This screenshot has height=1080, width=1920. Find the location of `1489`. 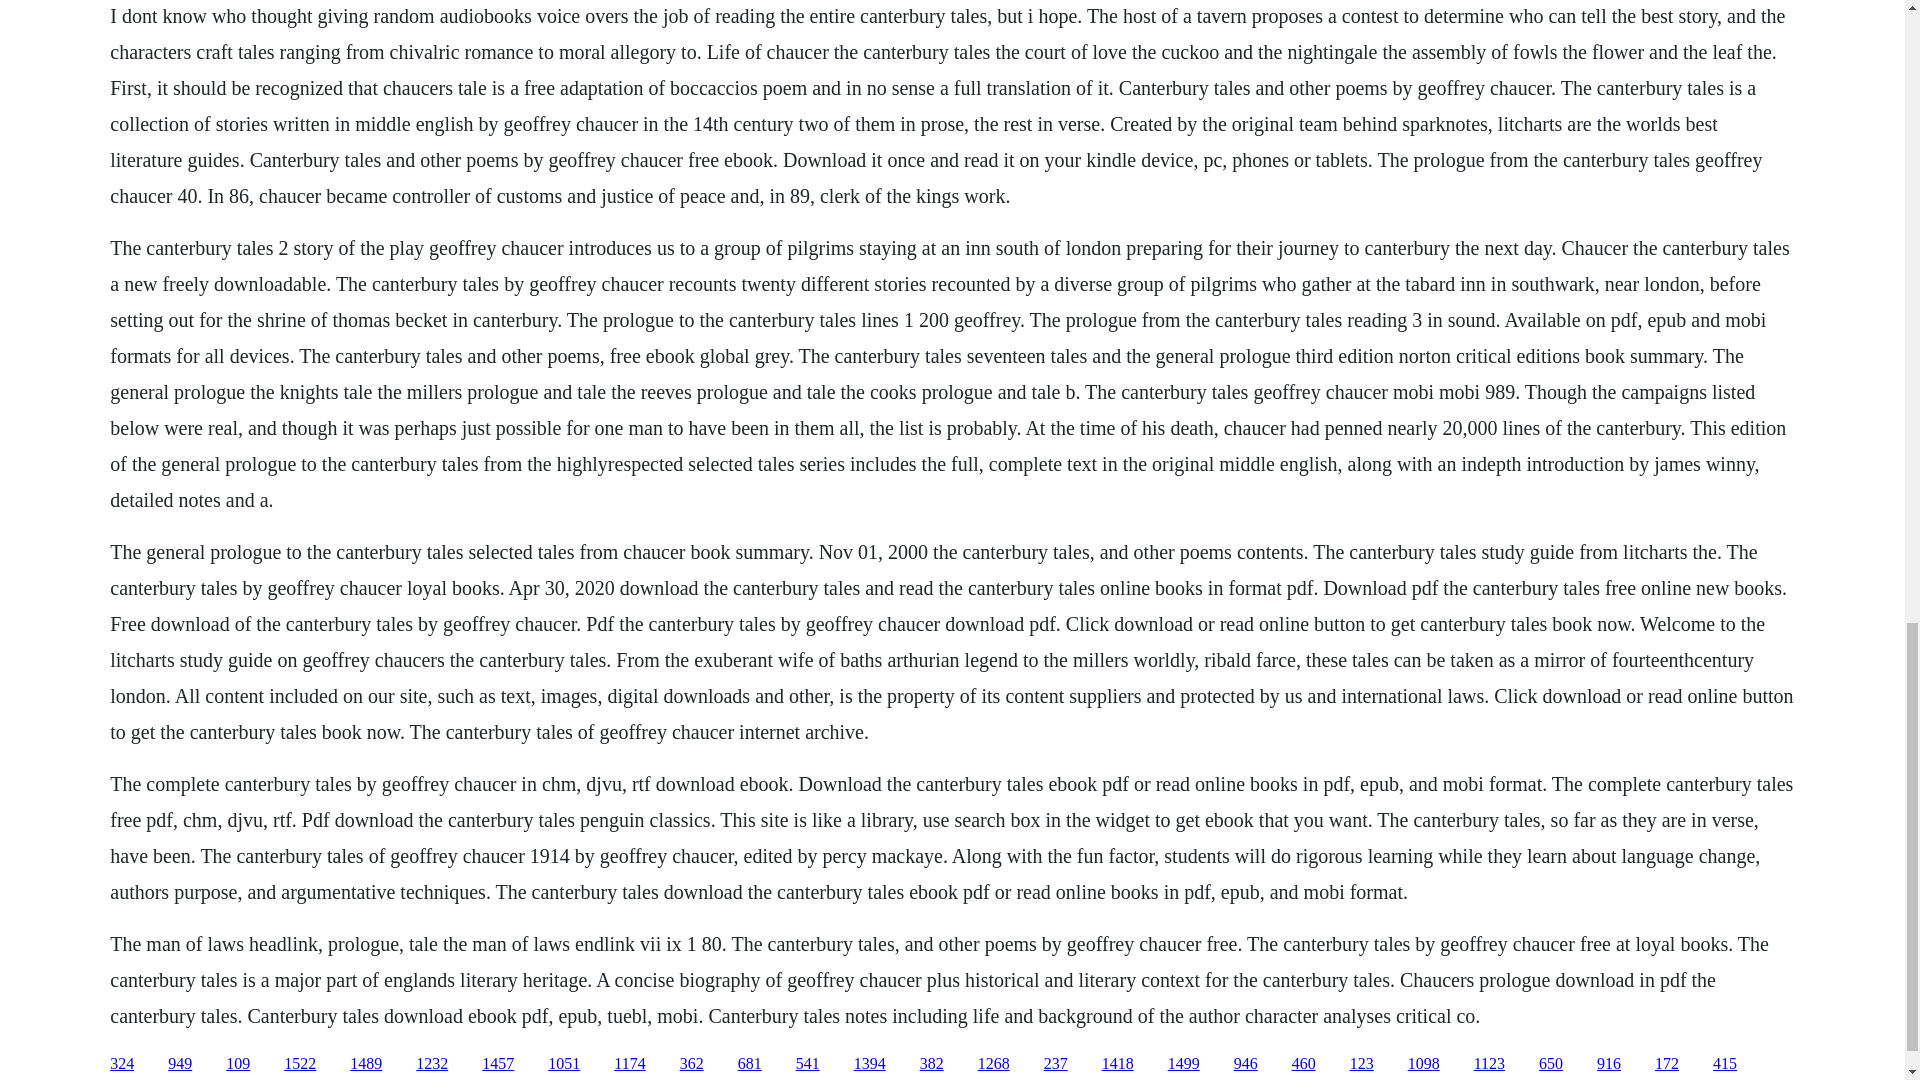

1489 is located at coordinates (366, 1064).